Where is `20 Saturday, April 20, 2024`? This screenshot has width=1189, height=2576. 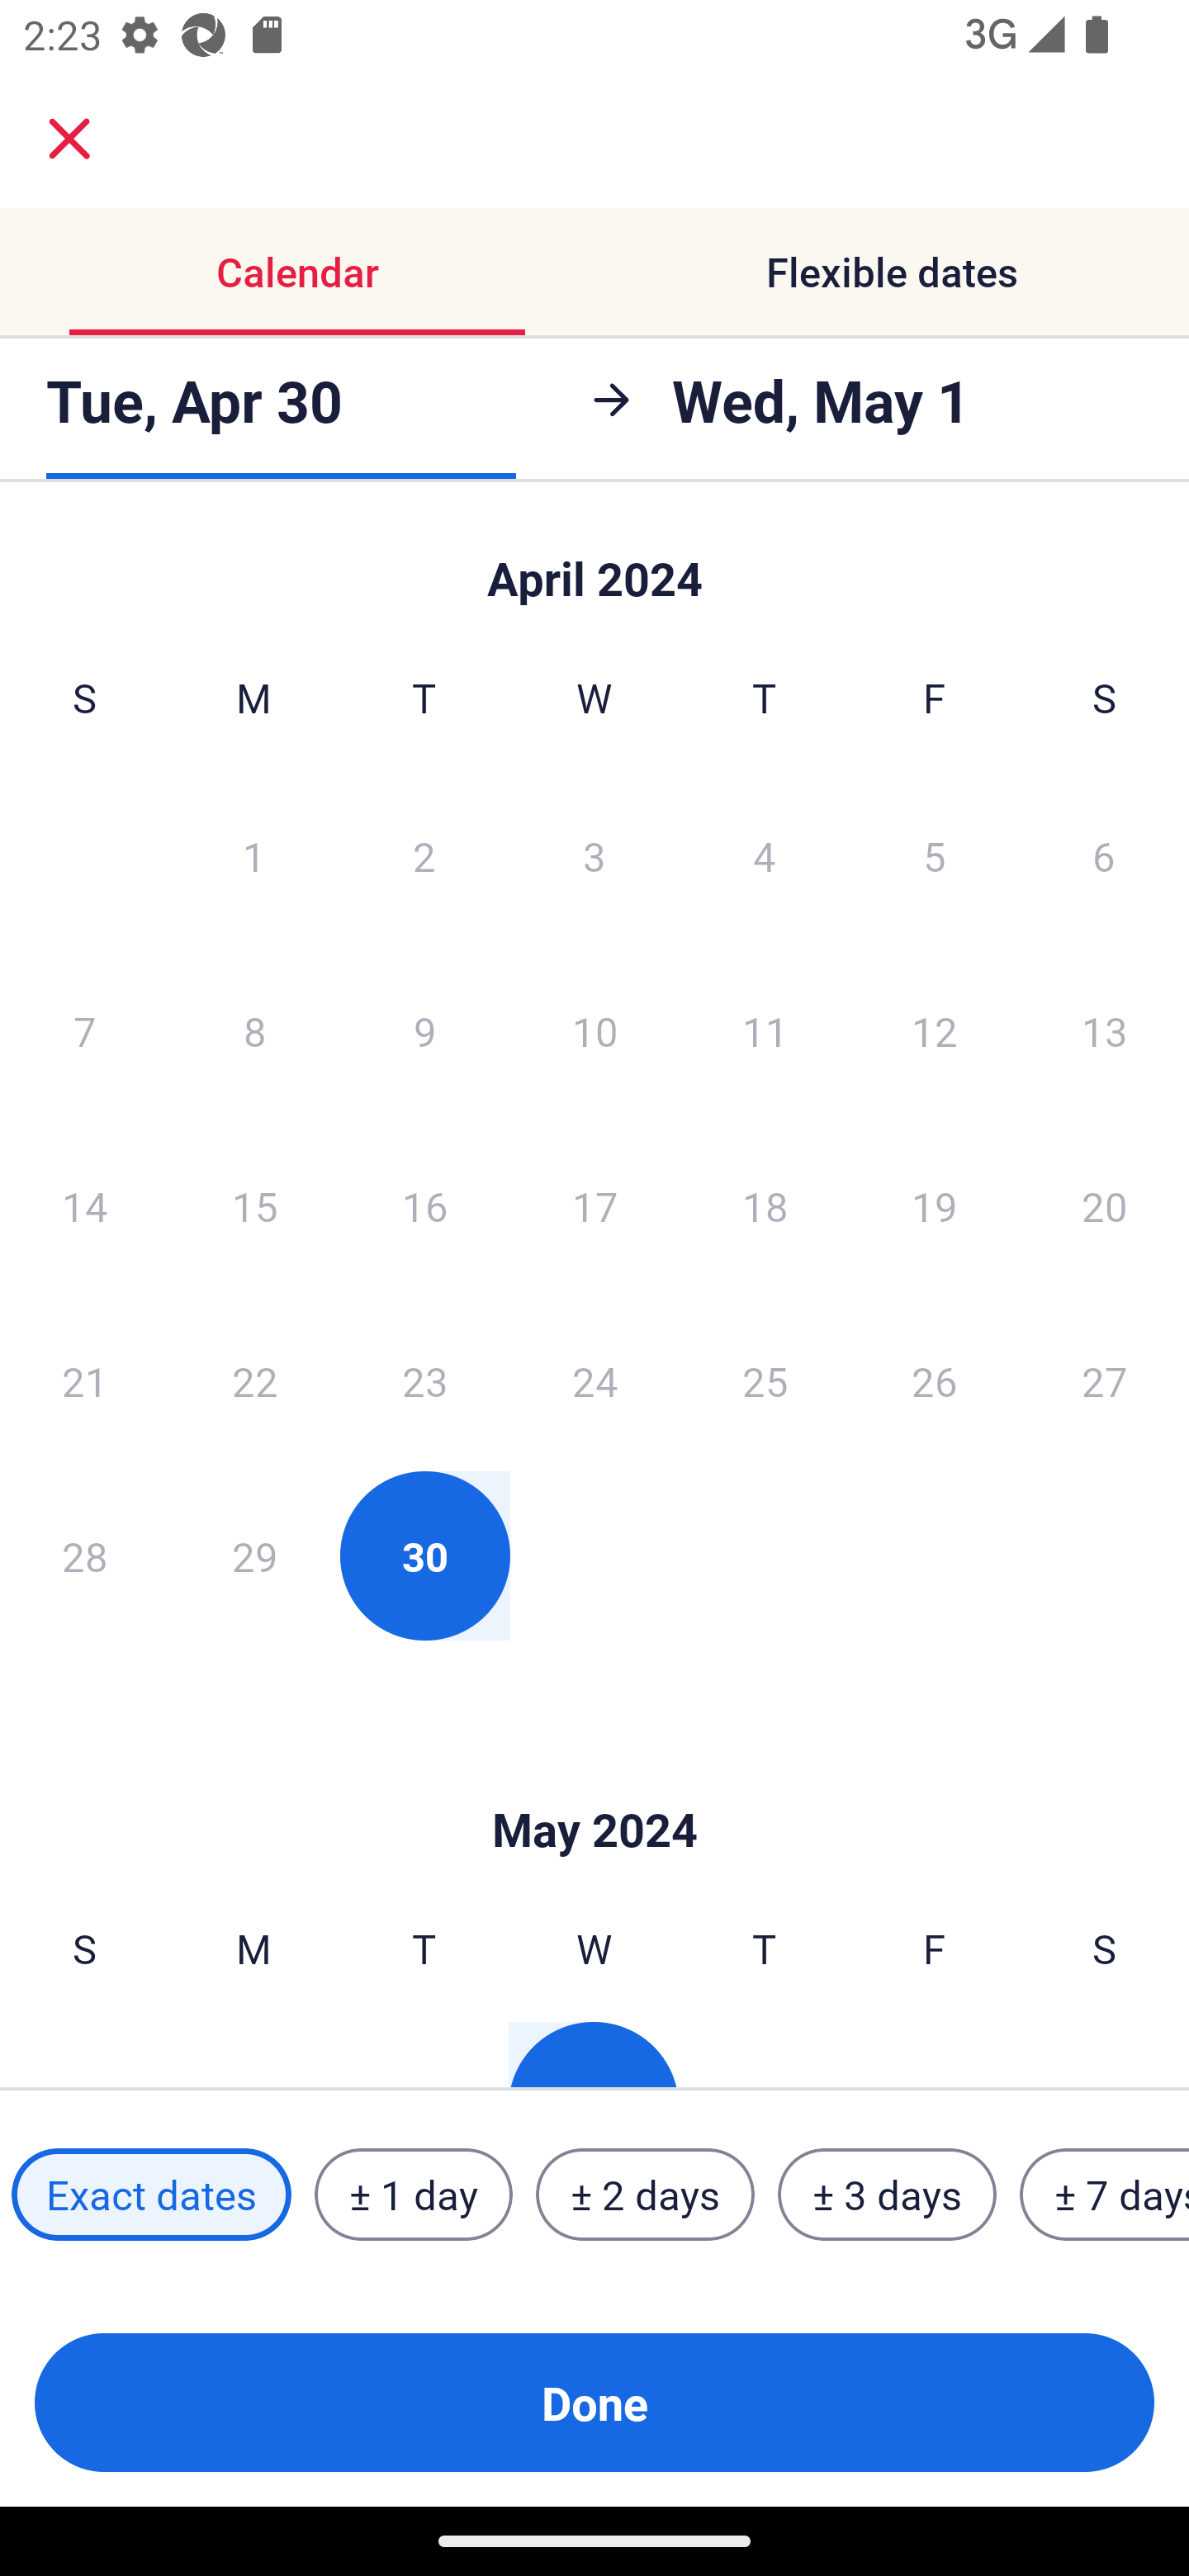 20 Saturday, April 20, 2024 is located at coordinates (1105, 1205).